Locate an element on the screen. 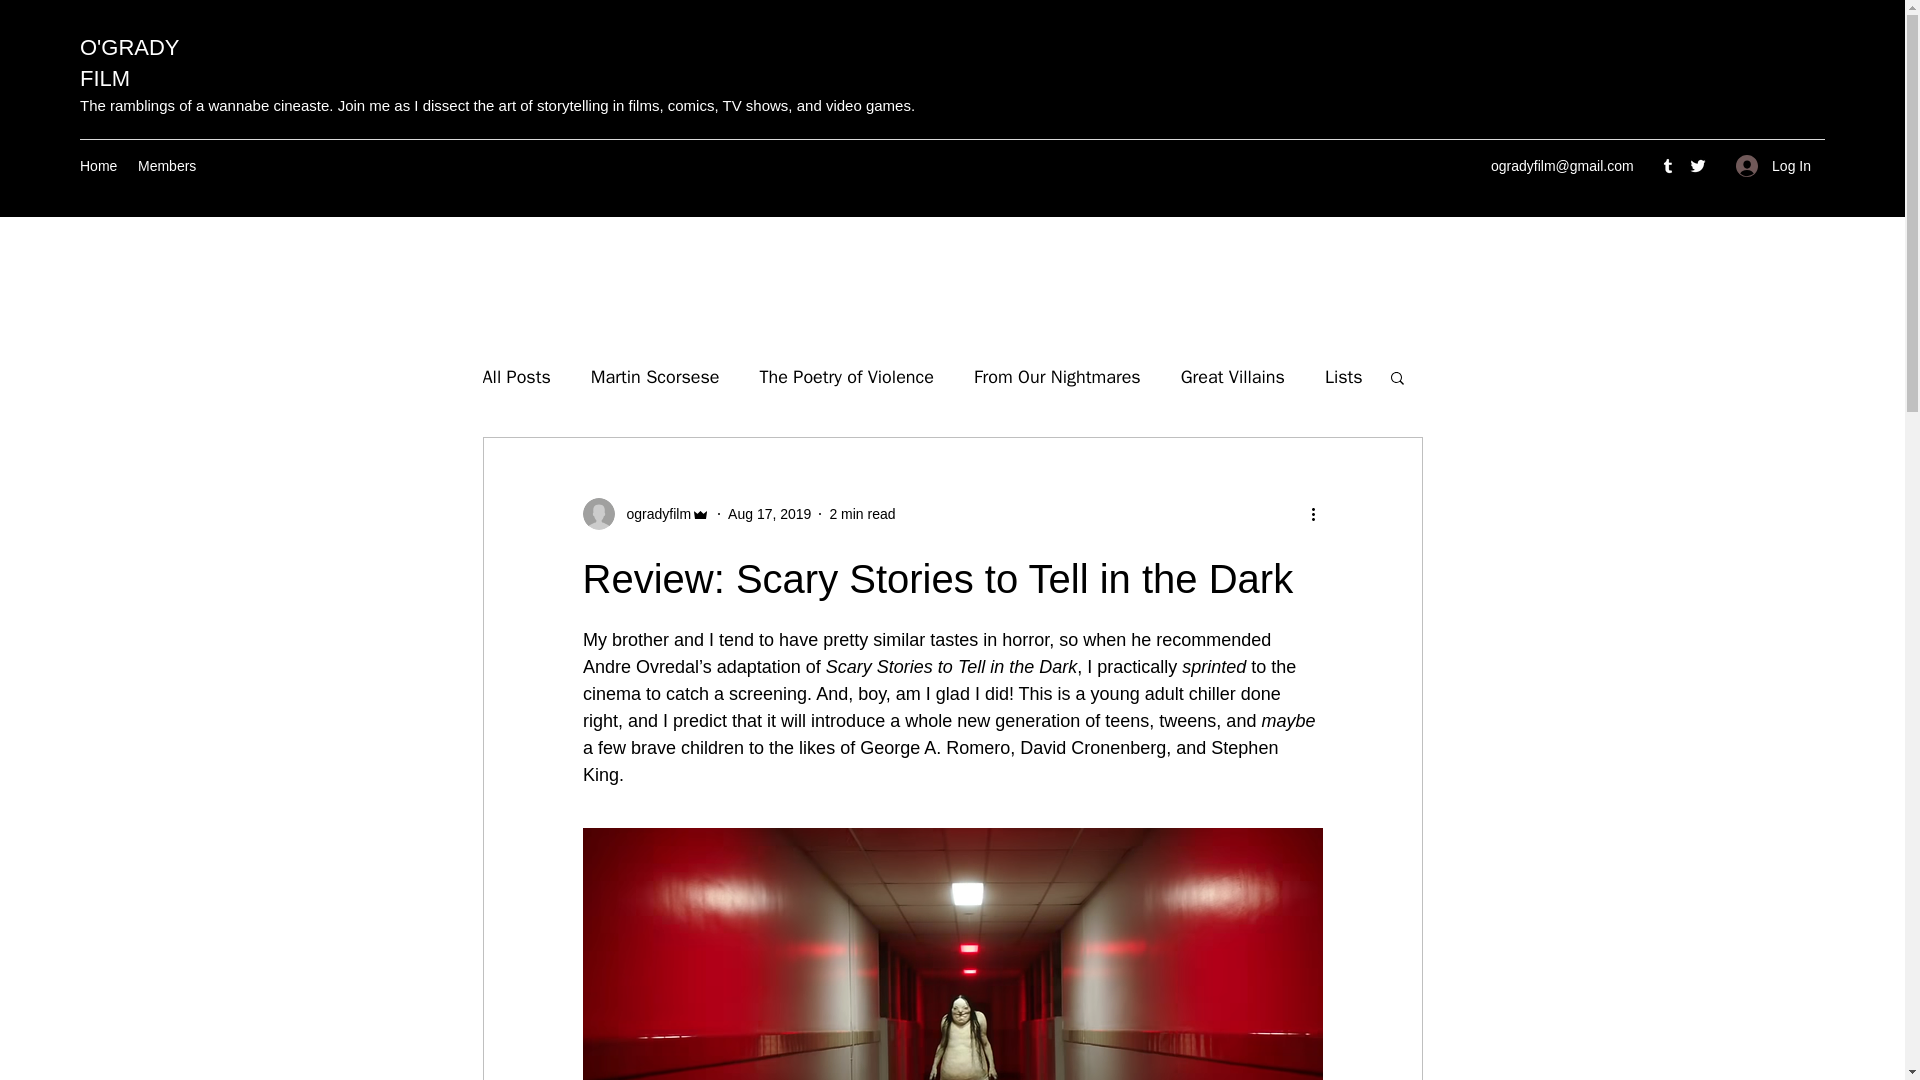  Members is located at coordinates (168, 166).